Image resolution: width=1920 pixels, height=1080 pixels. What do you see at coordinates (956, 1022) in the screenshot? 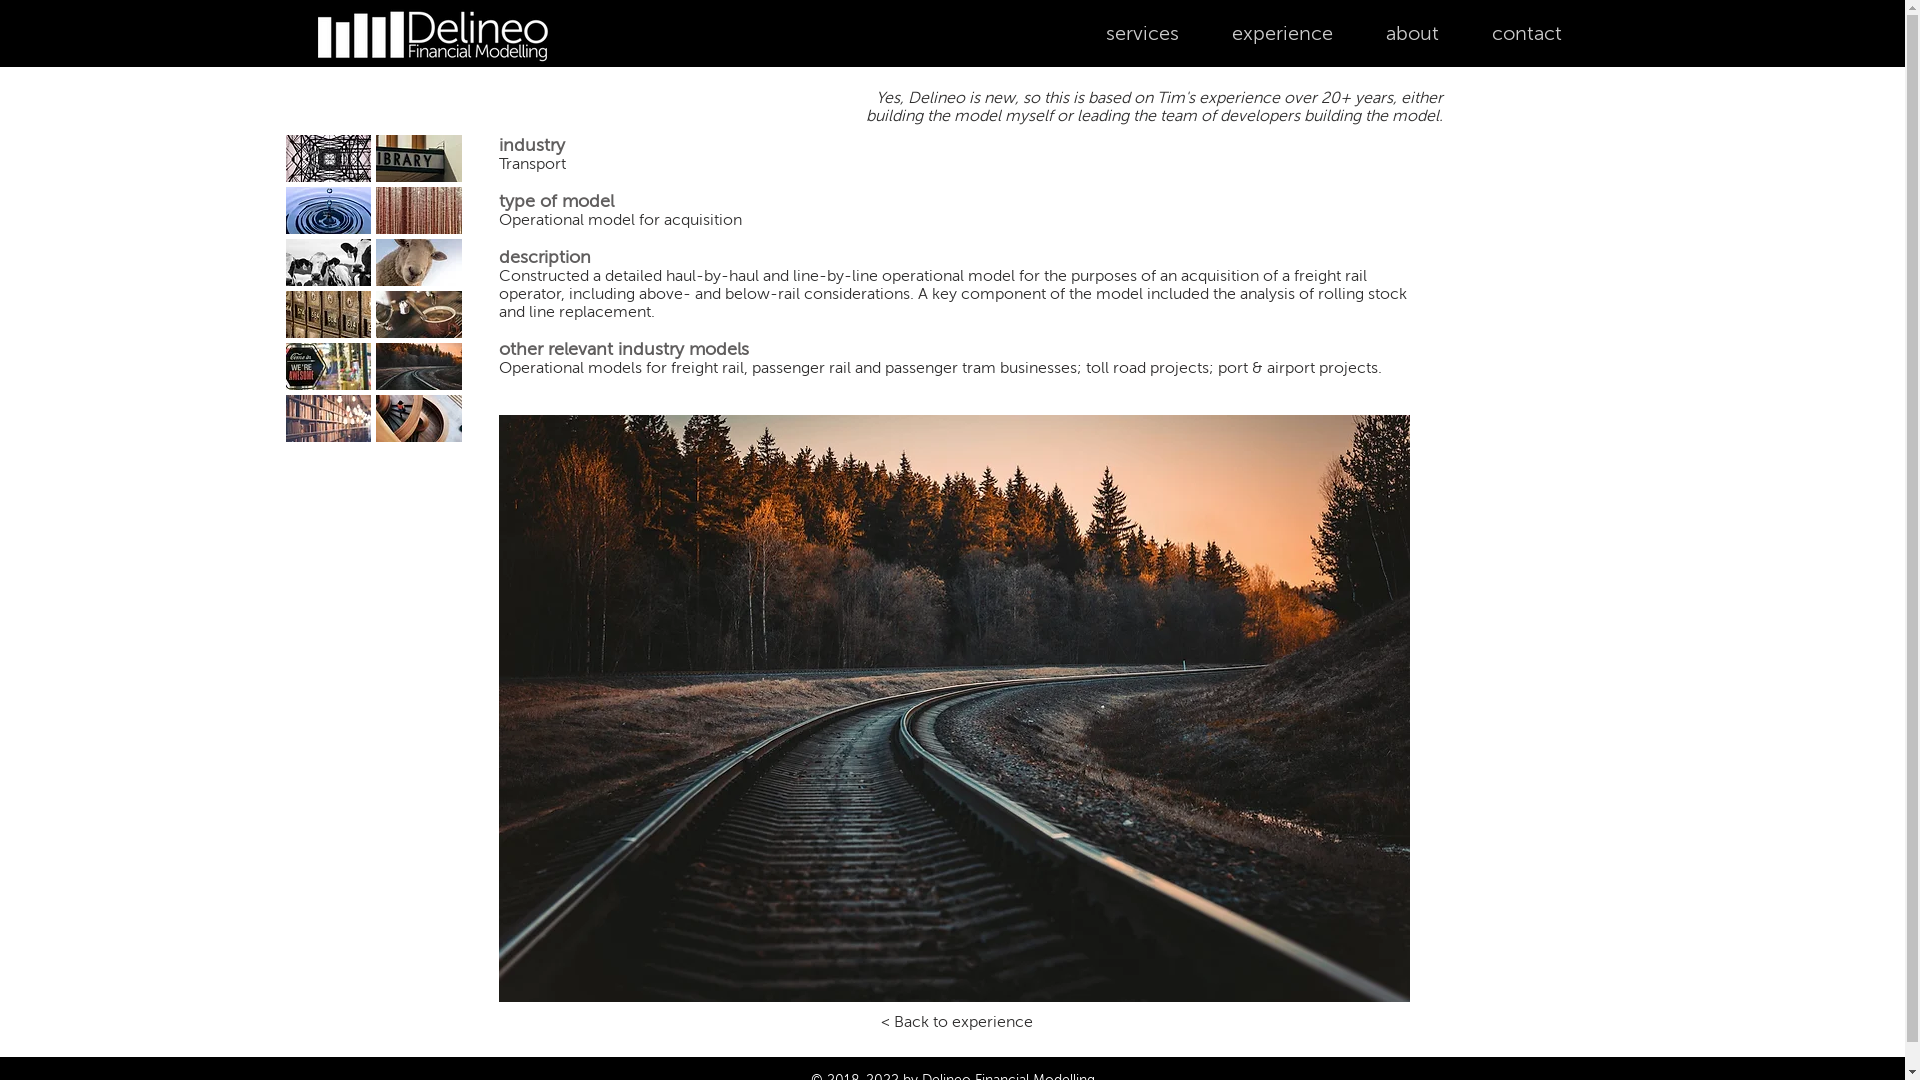
I see `< Back to experience` at bounding box center [956, 1022].